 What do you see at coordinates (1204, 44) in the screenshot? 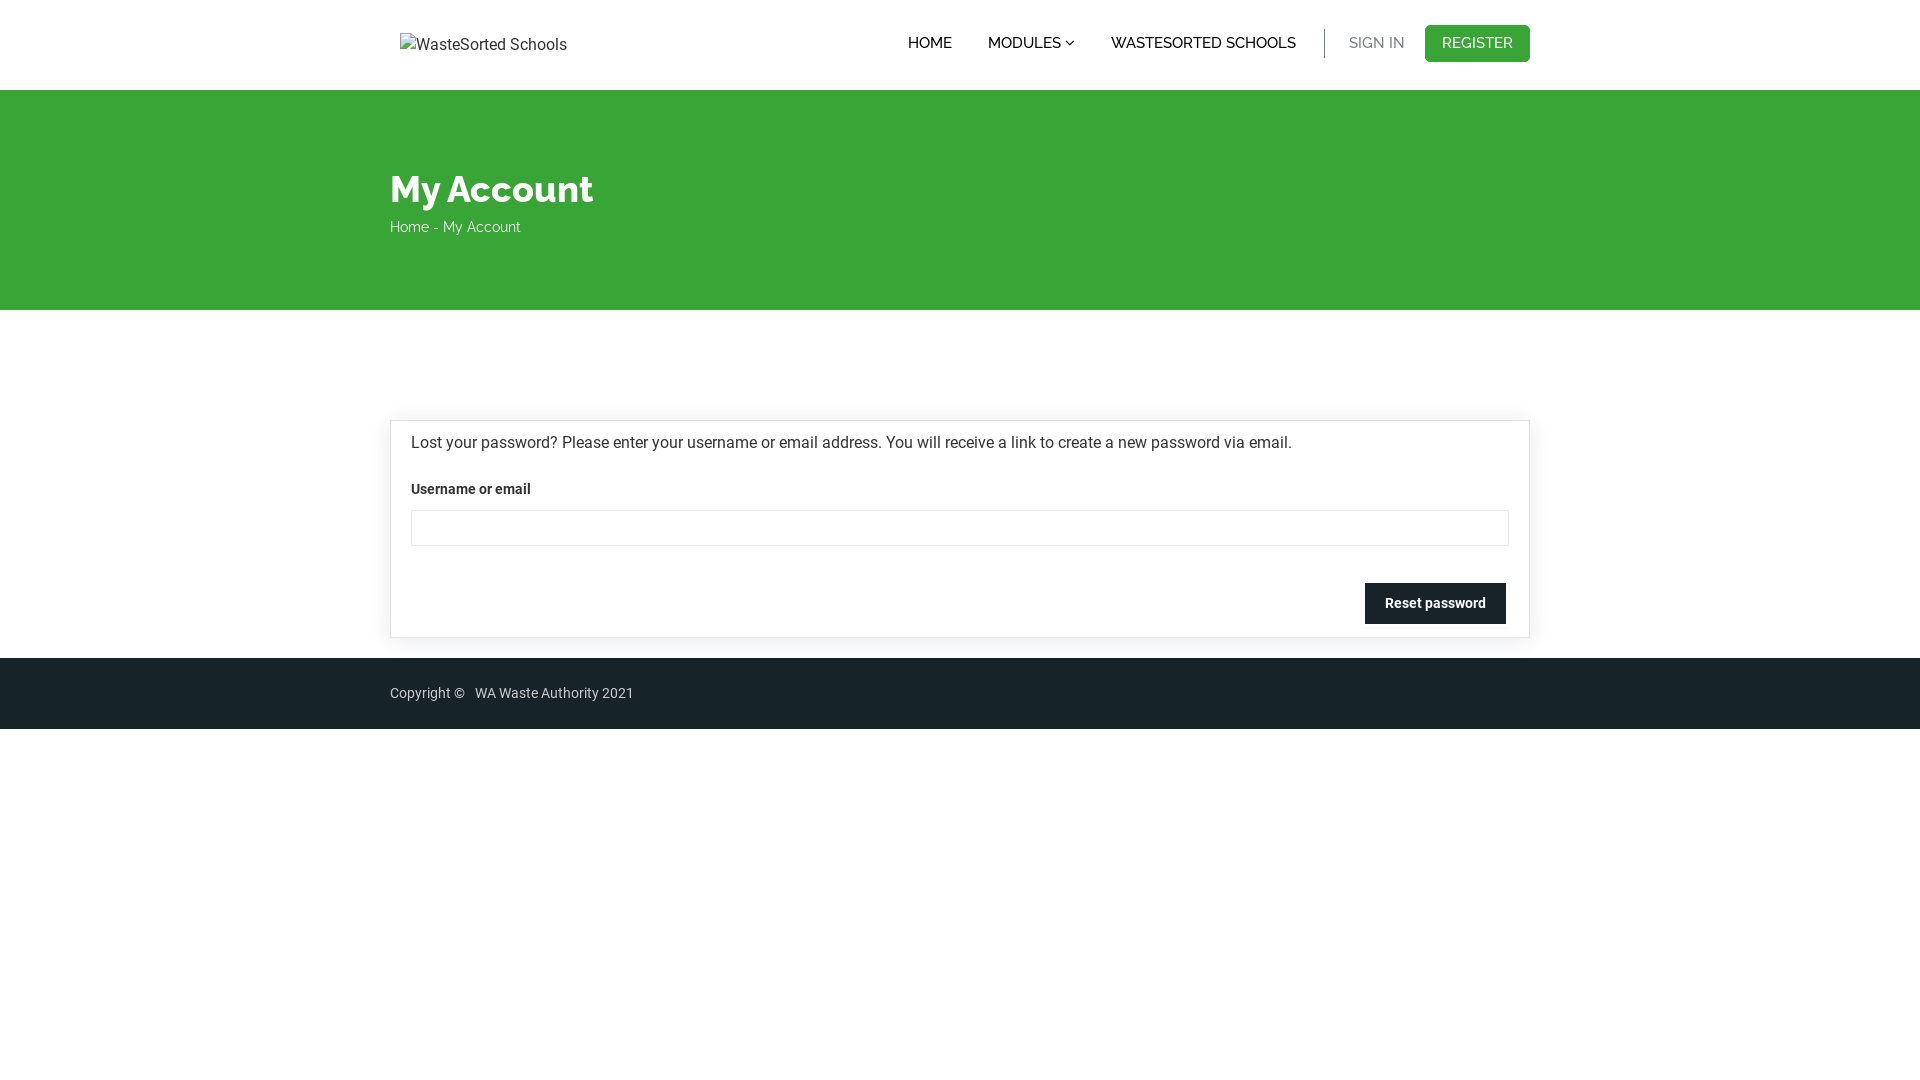
I see `WASTESORTED SCHOOLS` at bounding box center [1204, 44].